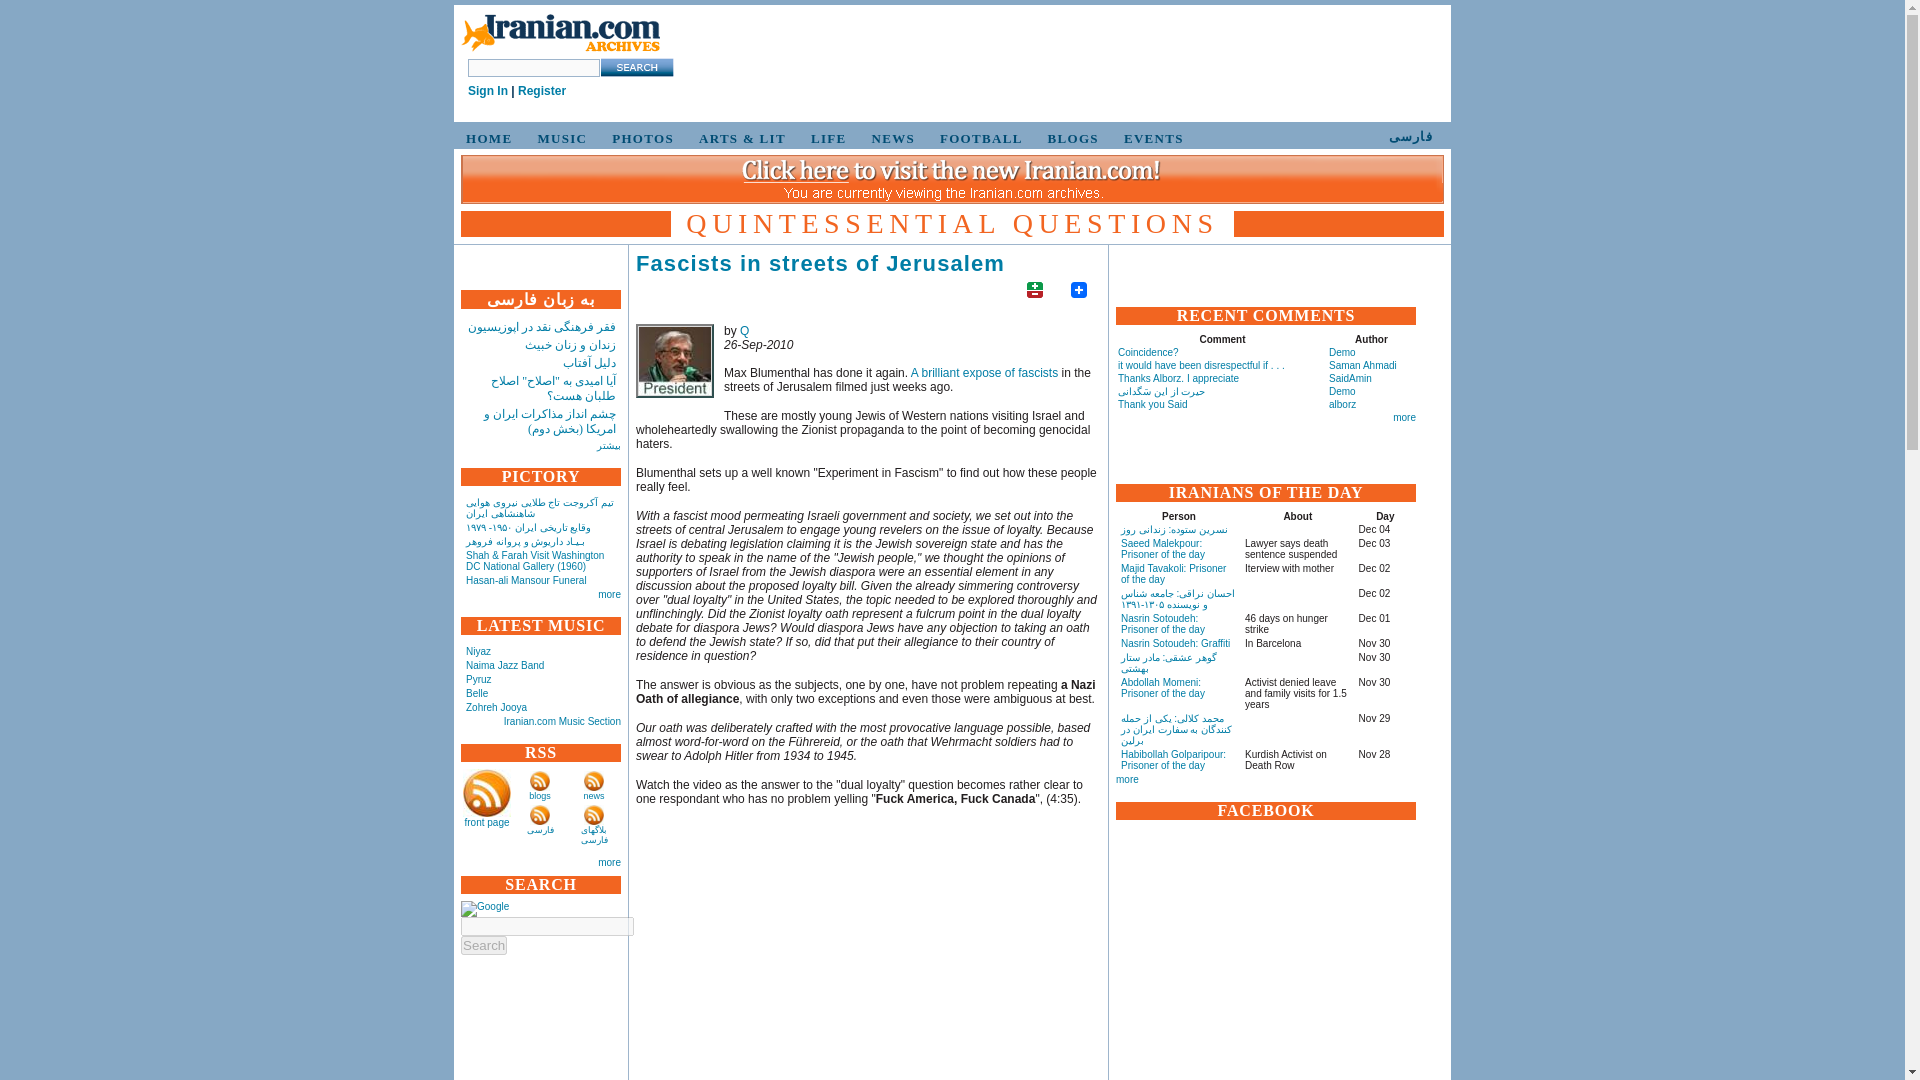 The image size is (1920, 1080). Describe the element at coordinates (560, 34) in the screenshot. I see `Home` at that location.